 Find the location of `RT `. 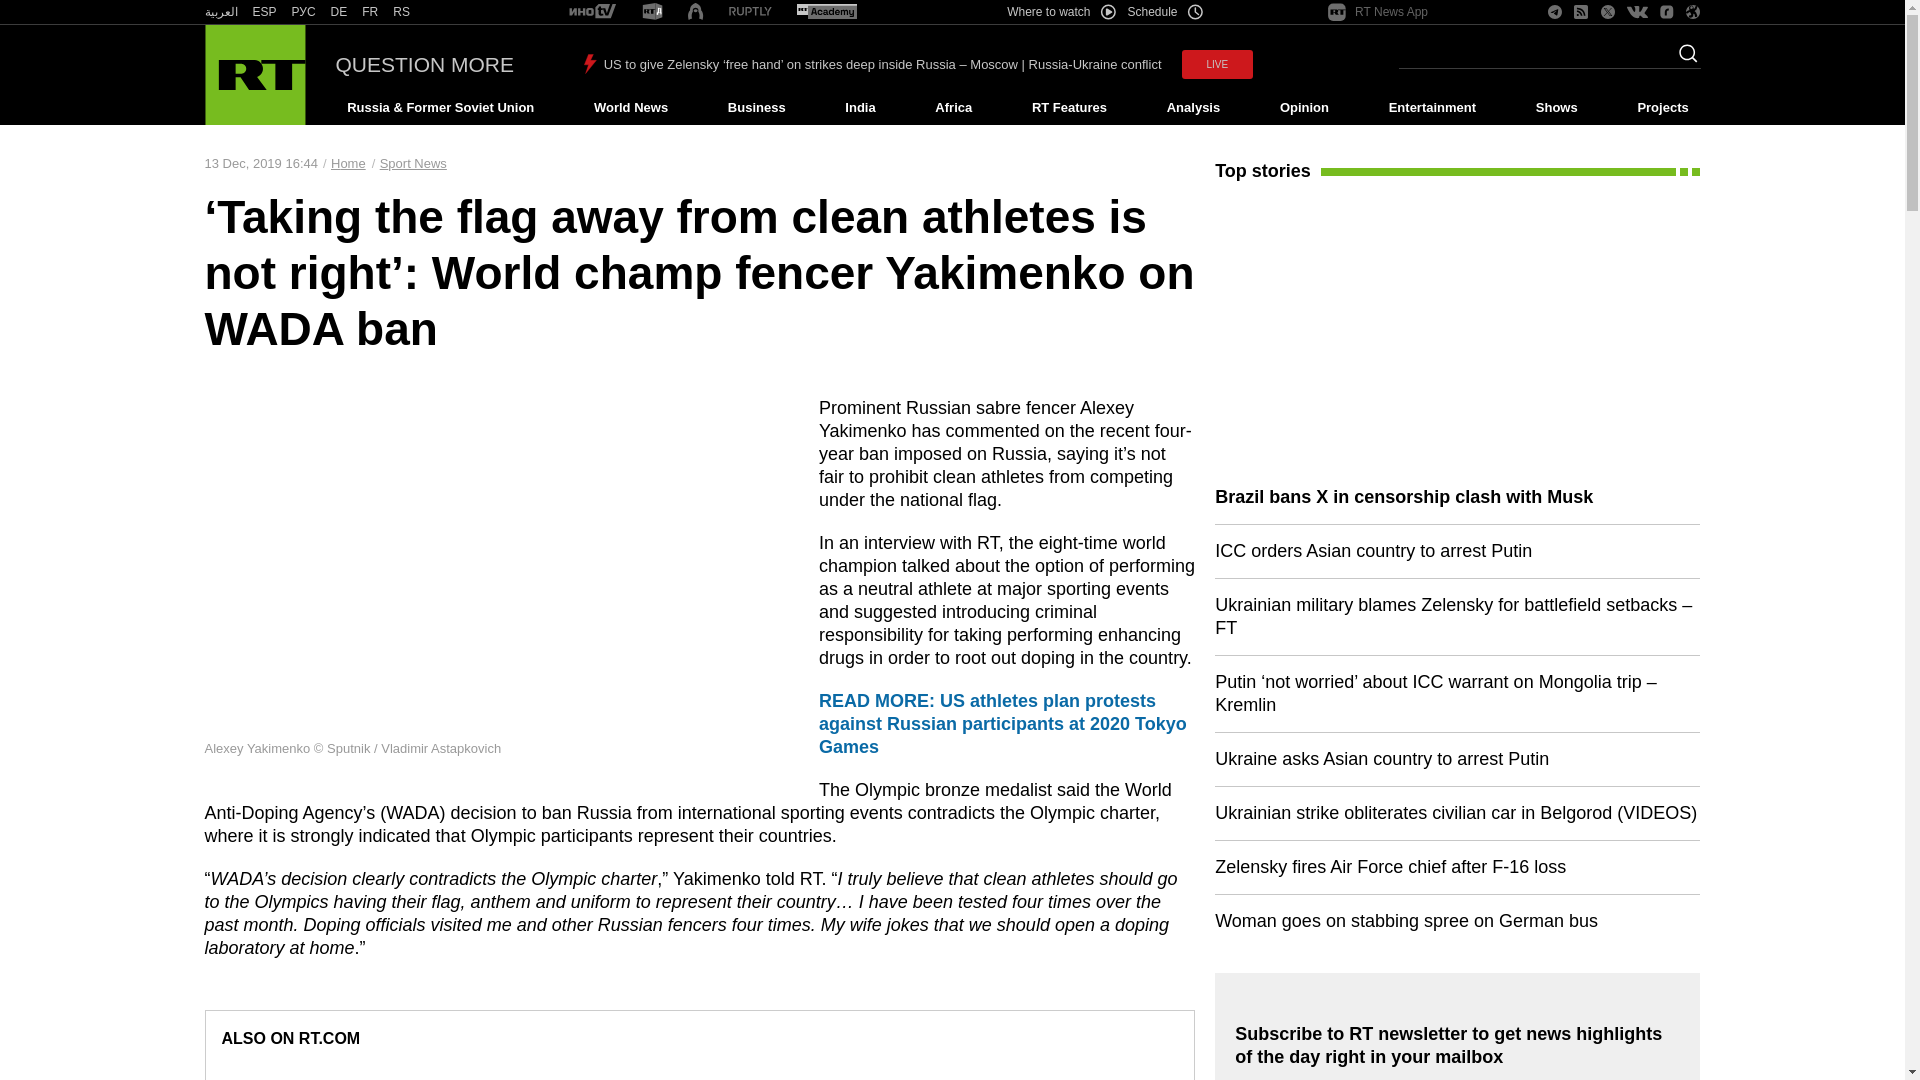

RT  is located at coordinates (652, 12).